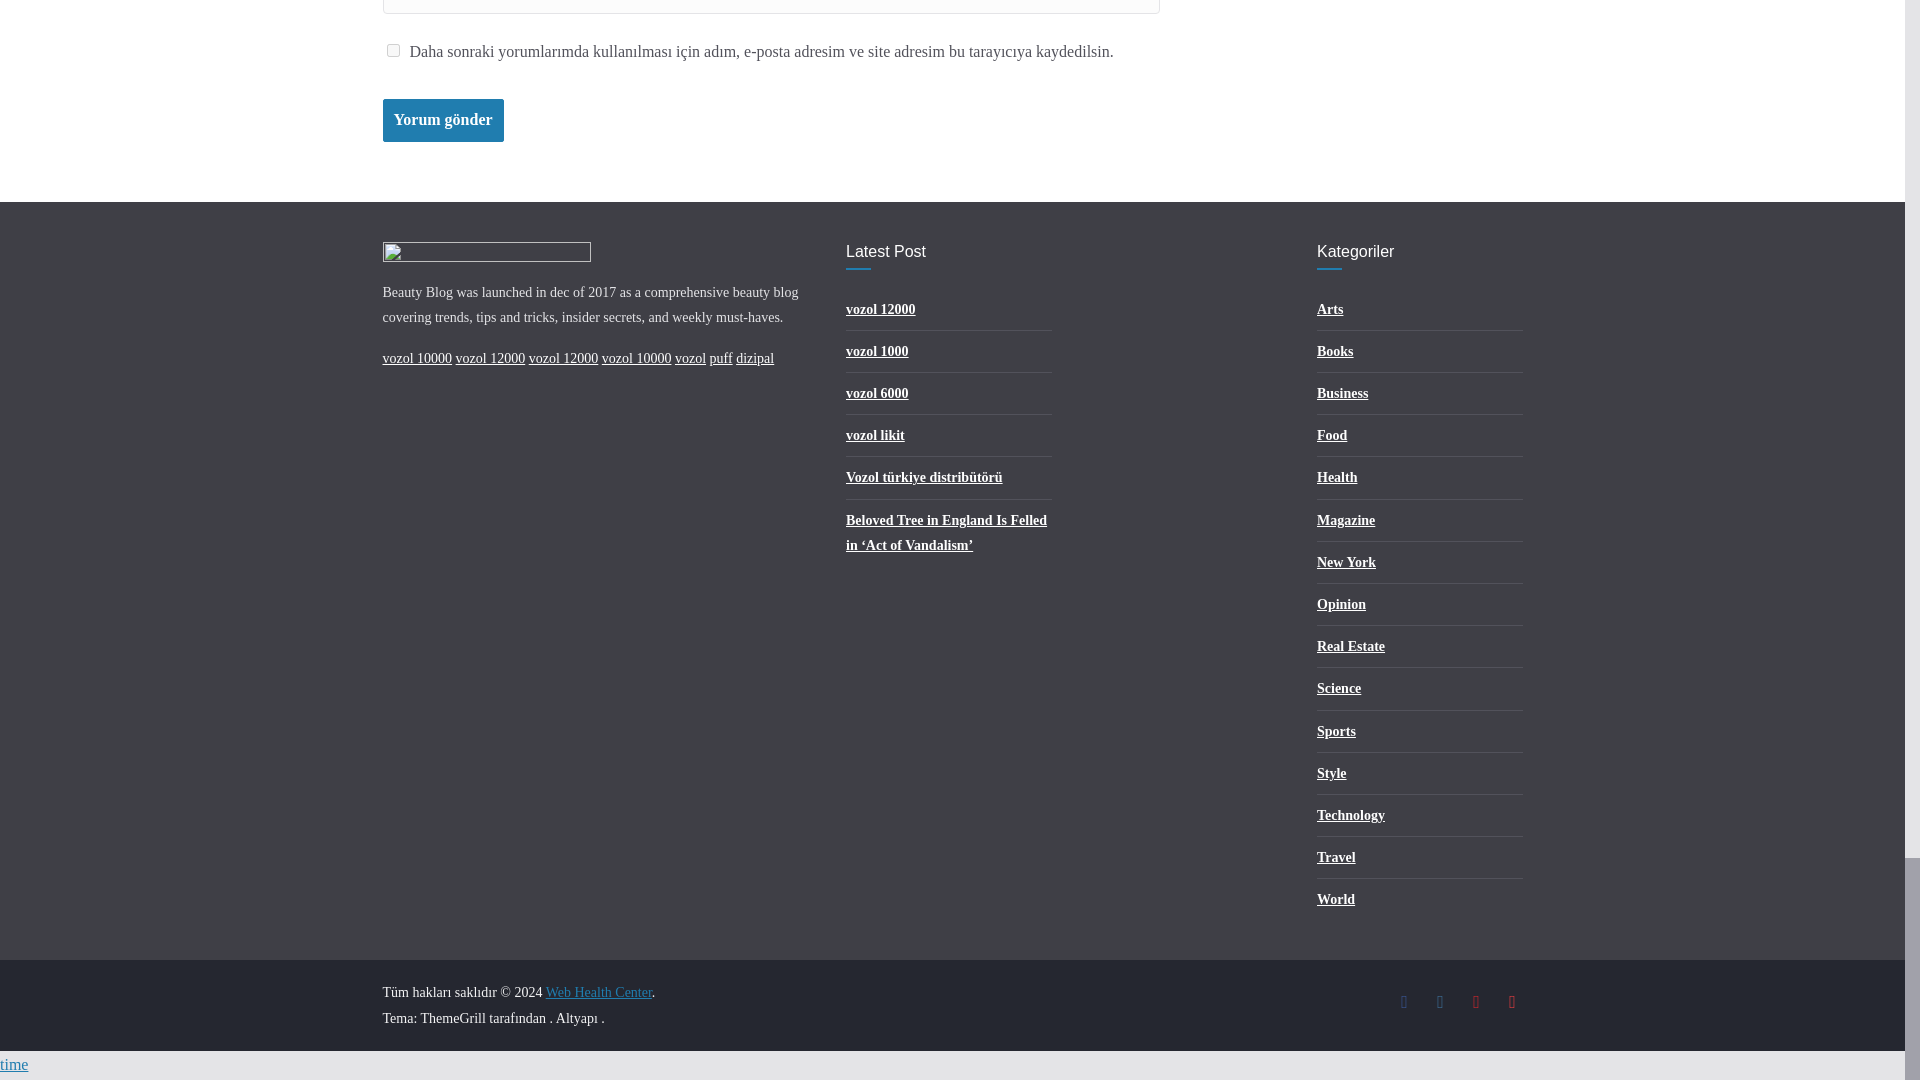 This screenshot has width=1920, height=1080. Describe the element at coordinates (637, 358) in the screenshot. I see `vozol 10000` at that location.